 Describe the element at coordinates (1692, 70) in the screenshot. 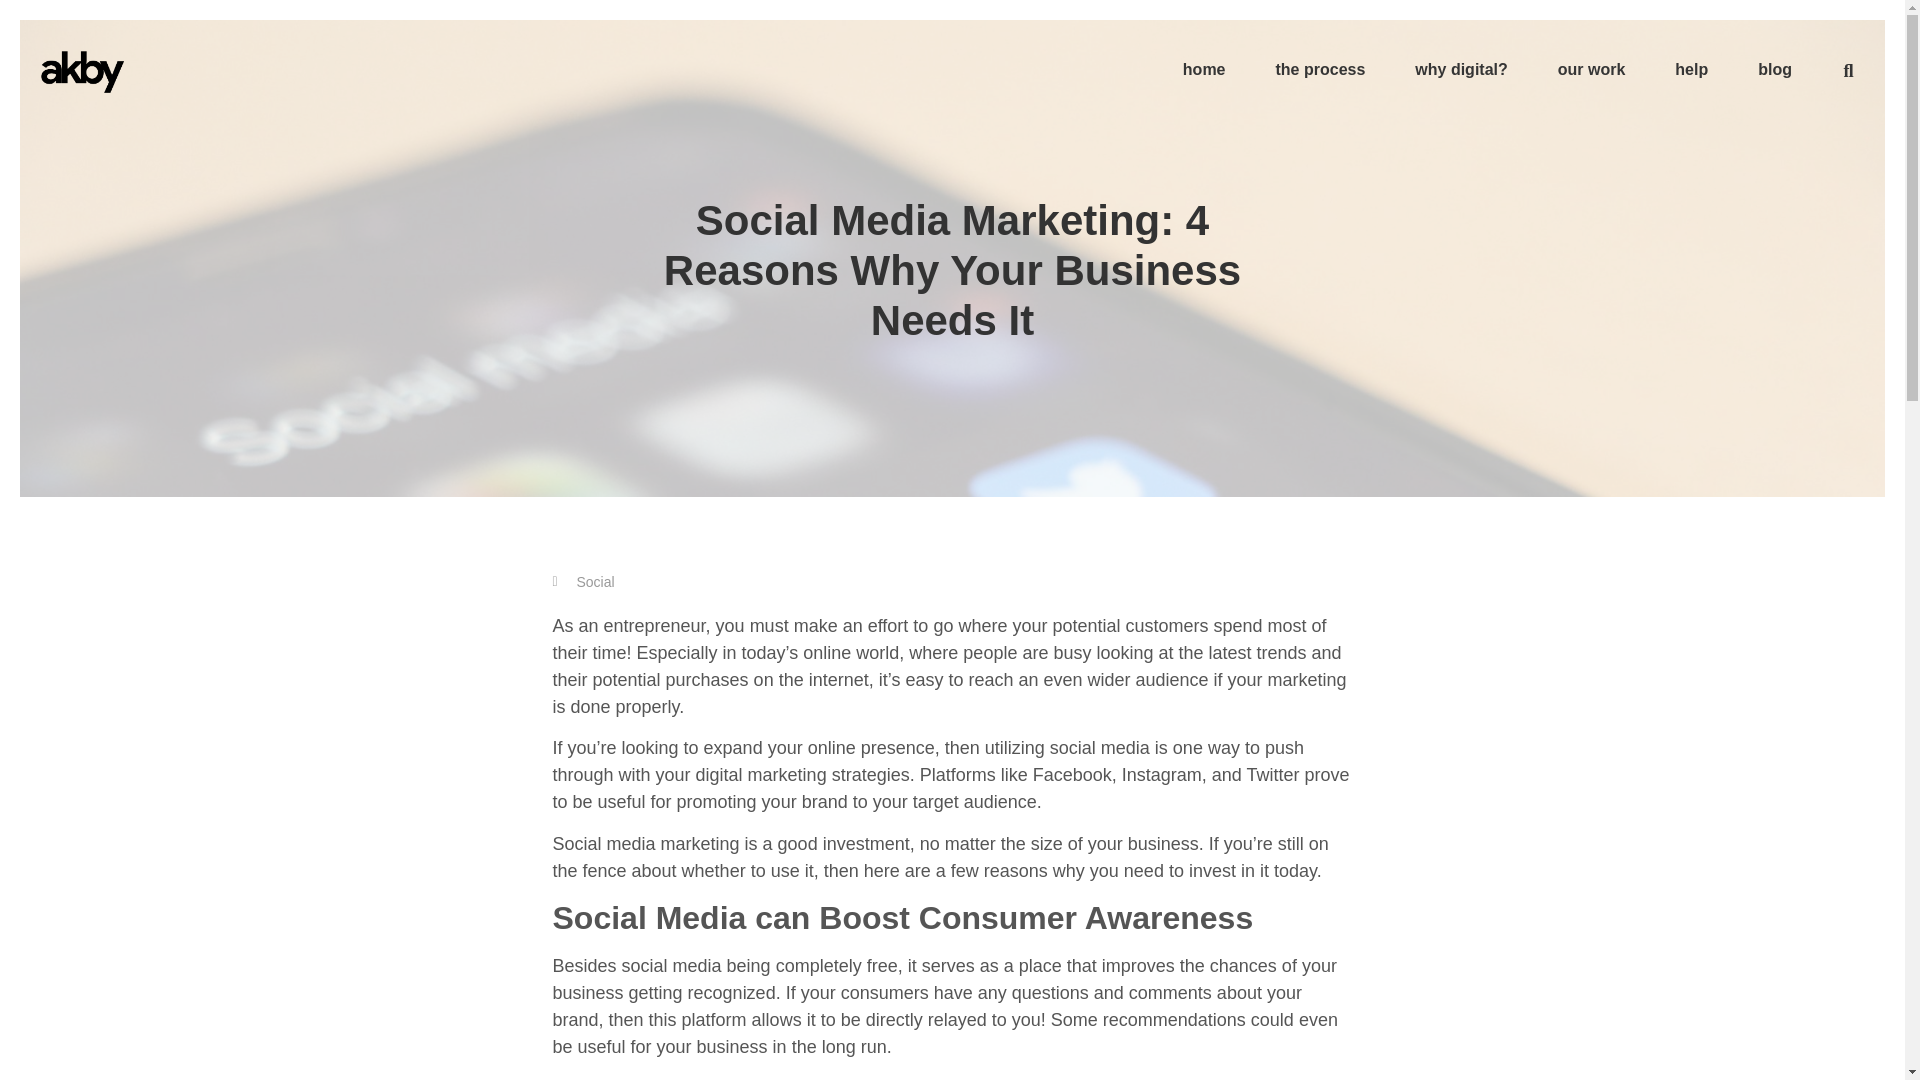

I see `help` at that location.